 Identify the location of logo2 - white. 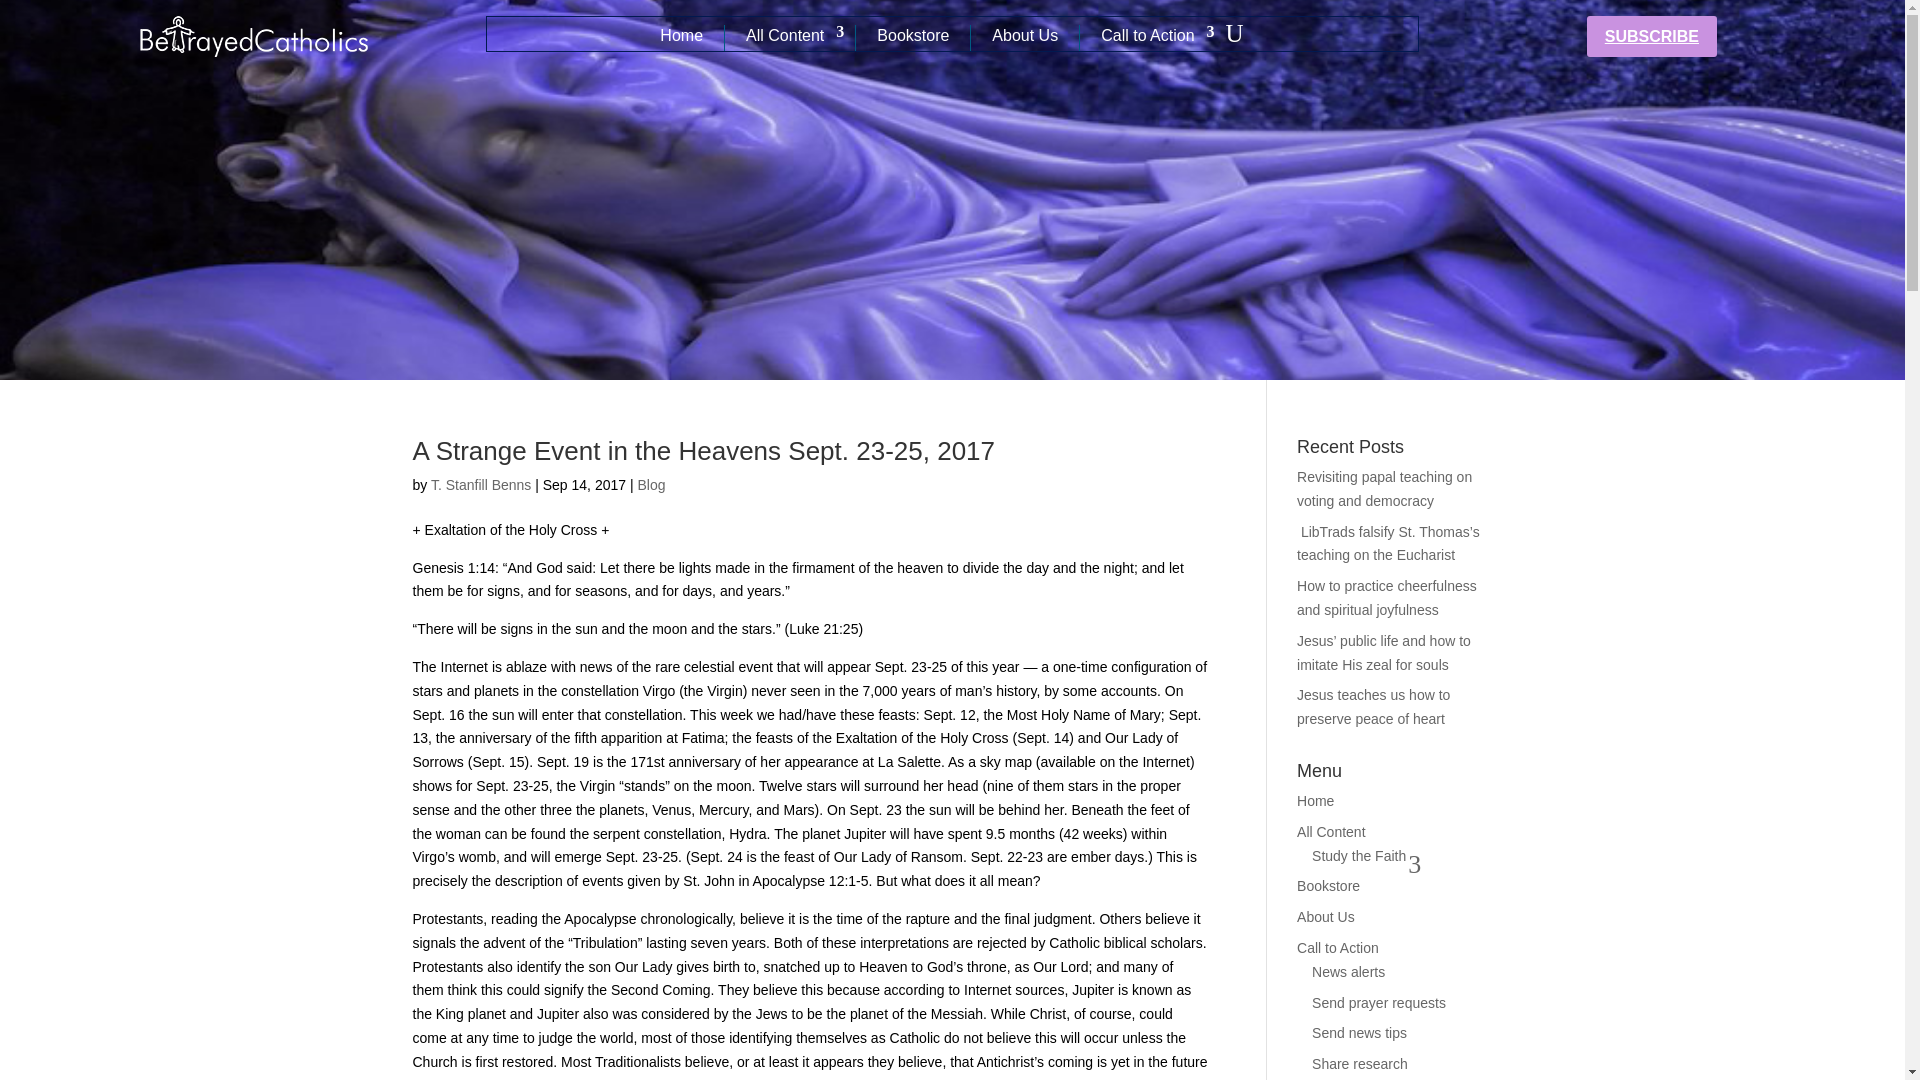
(253, 37).